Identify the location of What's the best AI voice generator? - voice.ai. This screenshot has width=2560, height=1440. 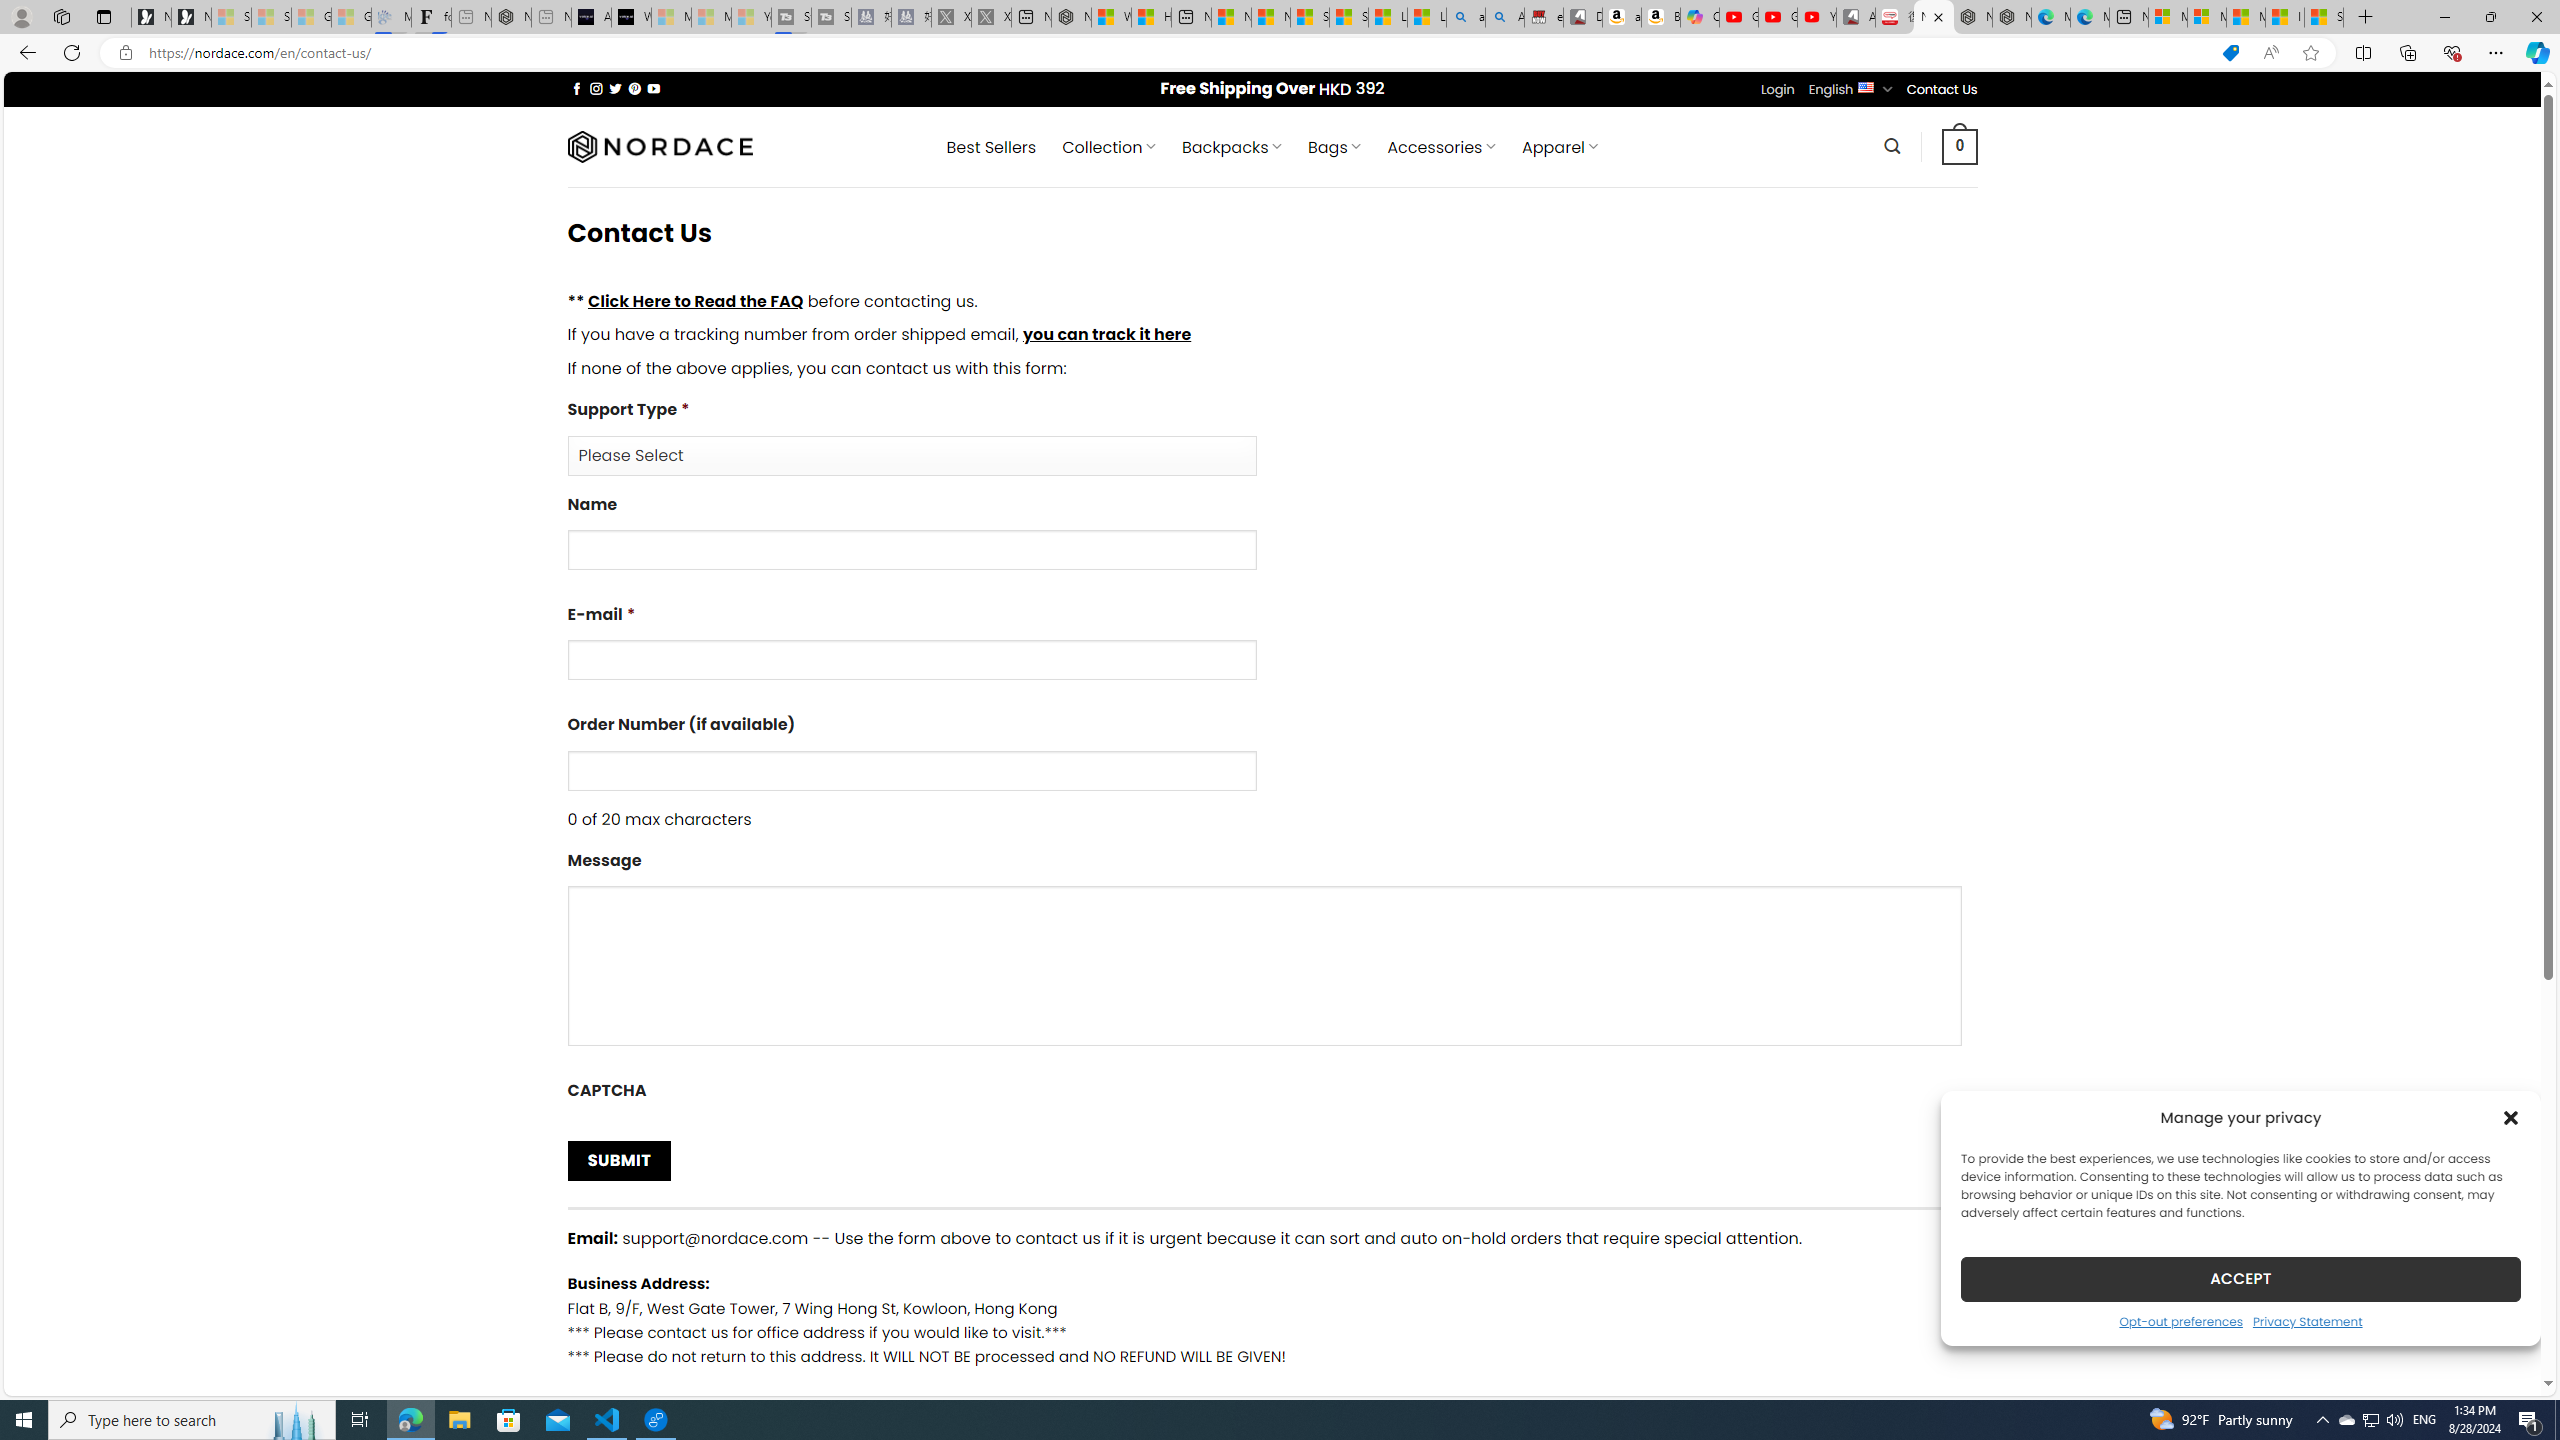
(632, 17).